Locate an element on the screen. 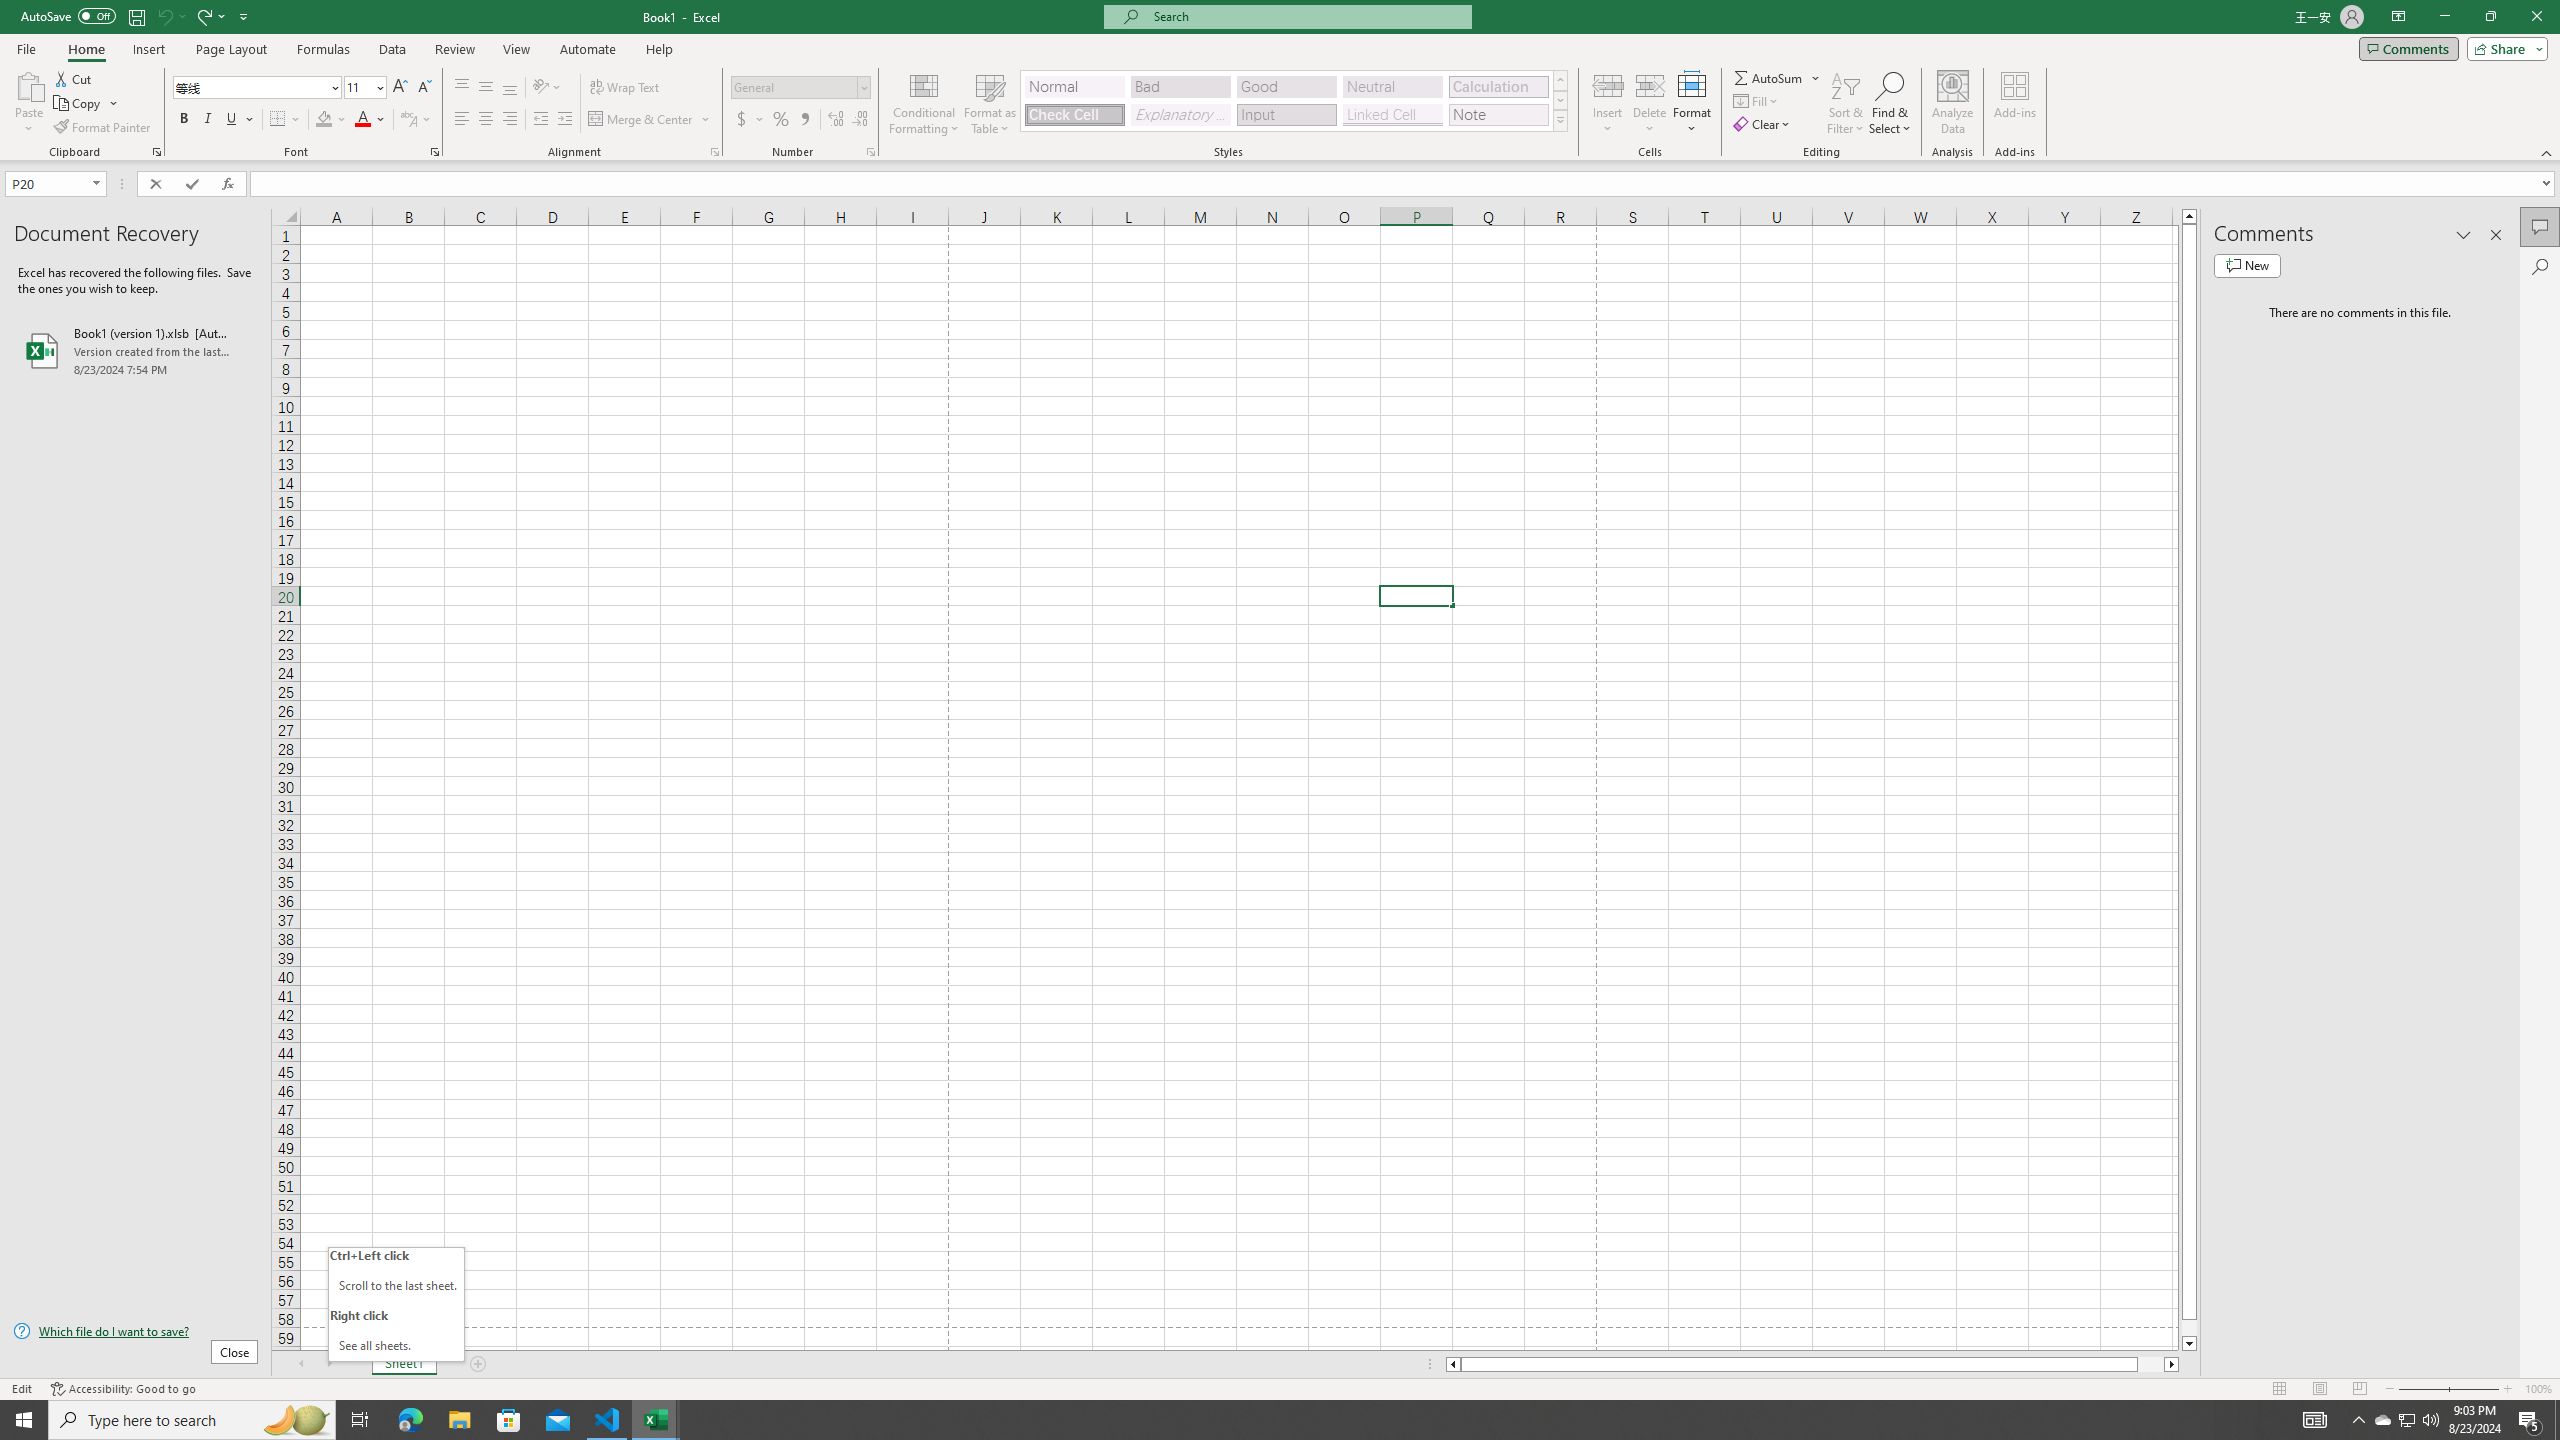  Number Format is located at coordinates (794, 86).